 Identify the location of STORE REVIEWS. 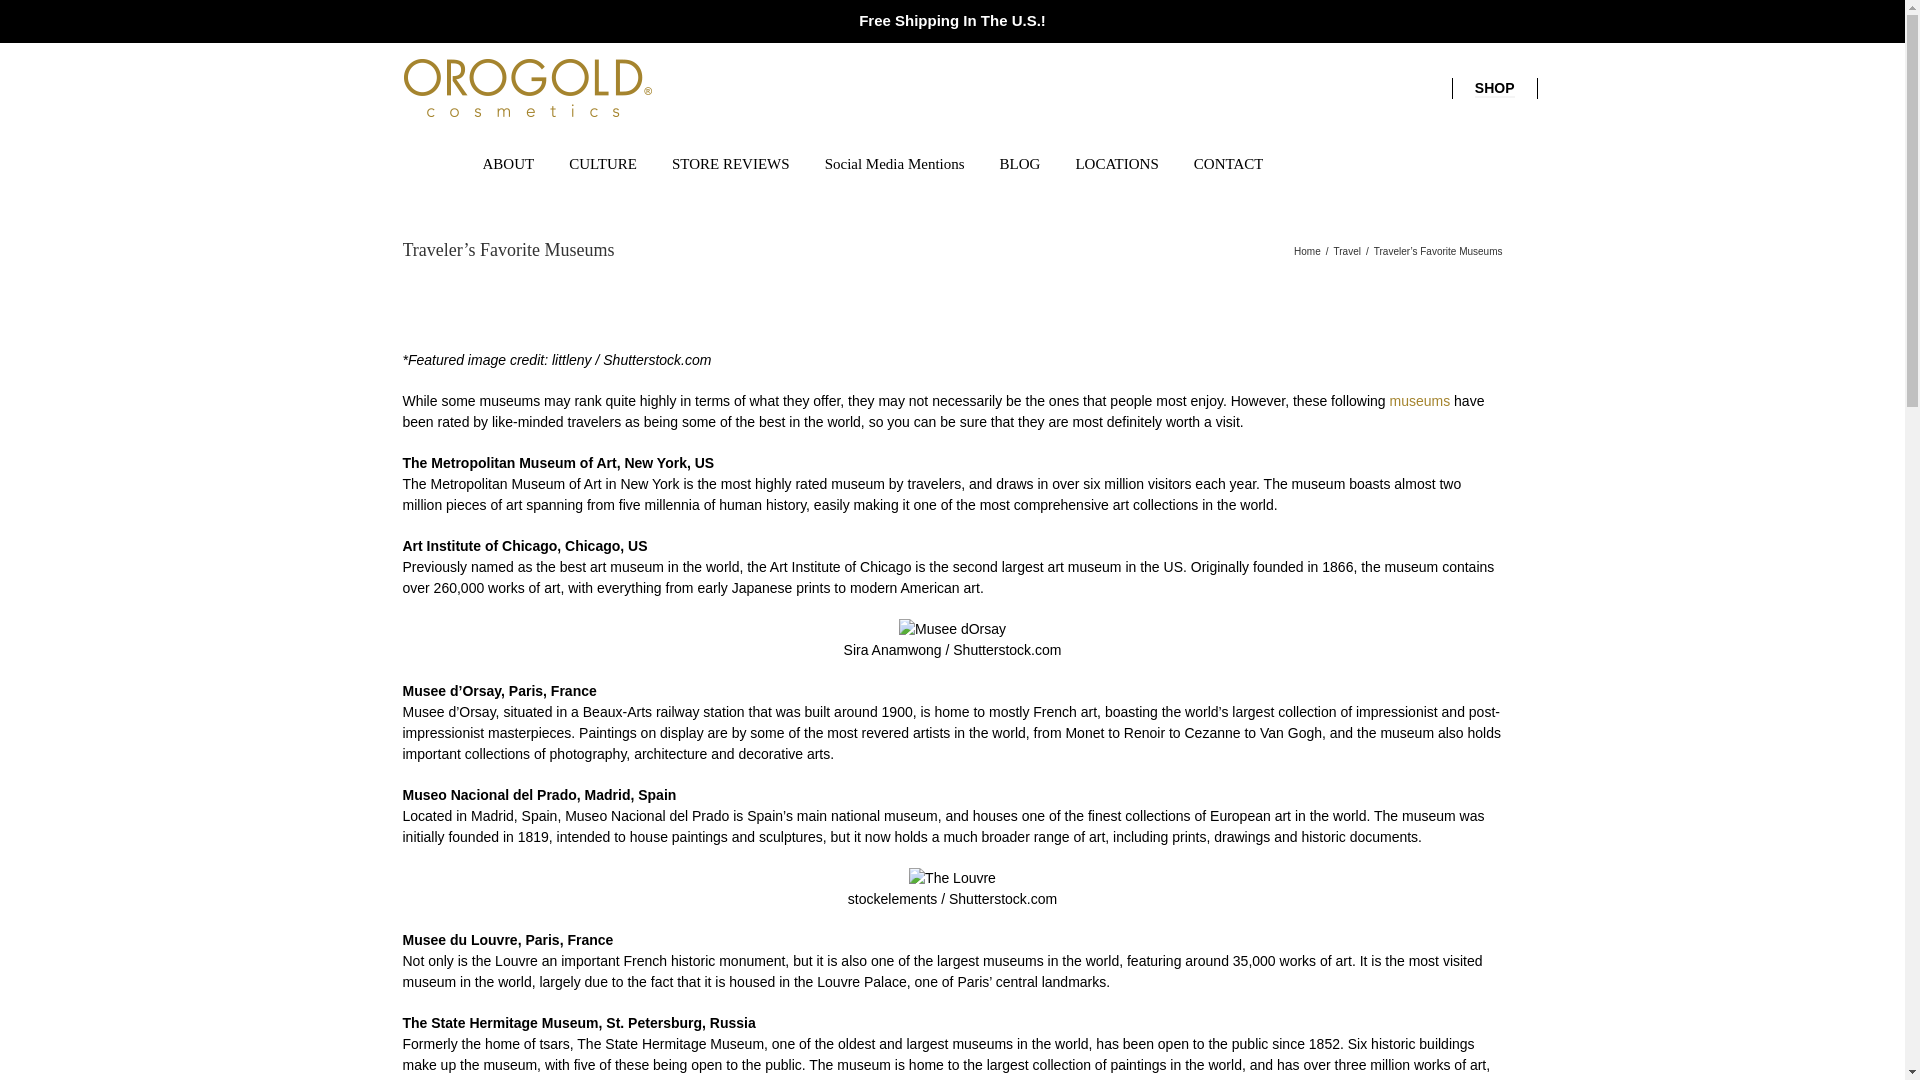
(730, 162).